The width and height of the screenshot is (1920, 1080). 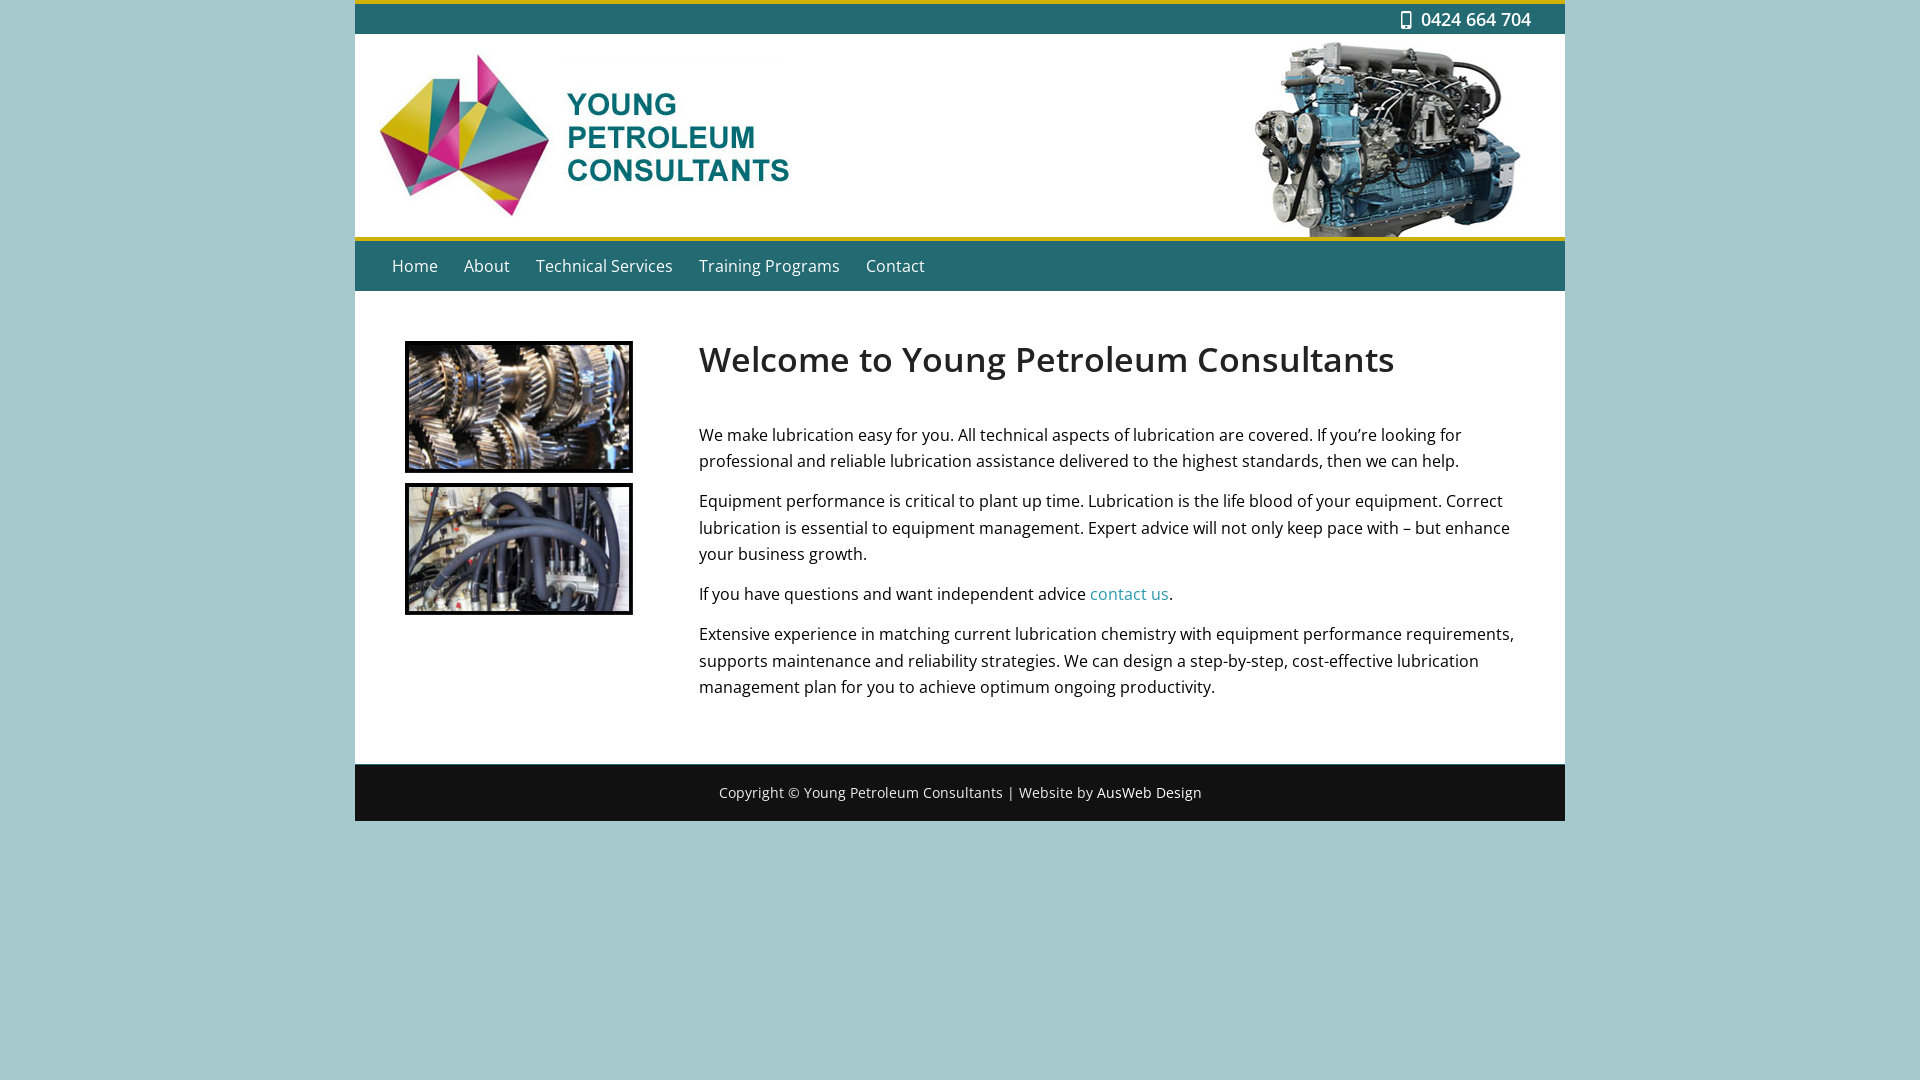 I want to click on About, so click(x=487, y=266).